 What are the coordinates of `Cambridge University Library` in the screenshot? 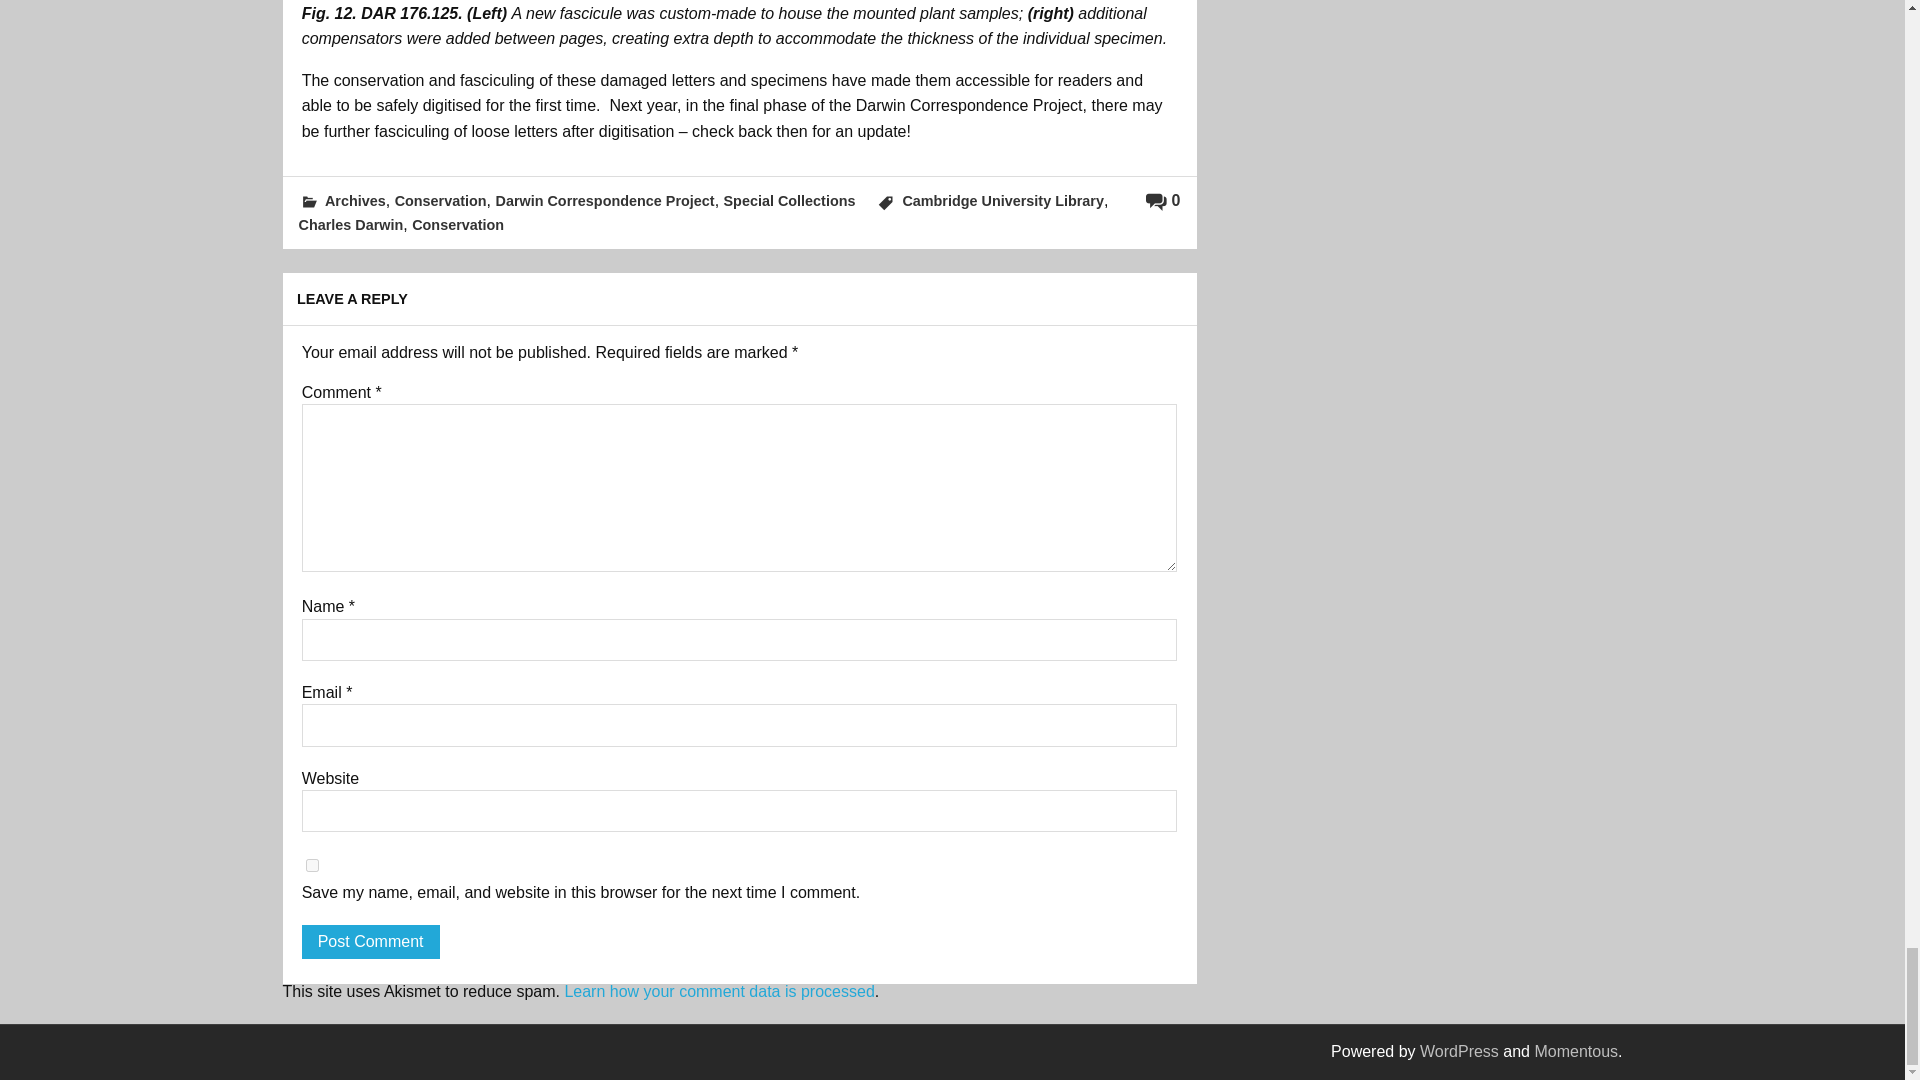 It's located at (1003, 201).